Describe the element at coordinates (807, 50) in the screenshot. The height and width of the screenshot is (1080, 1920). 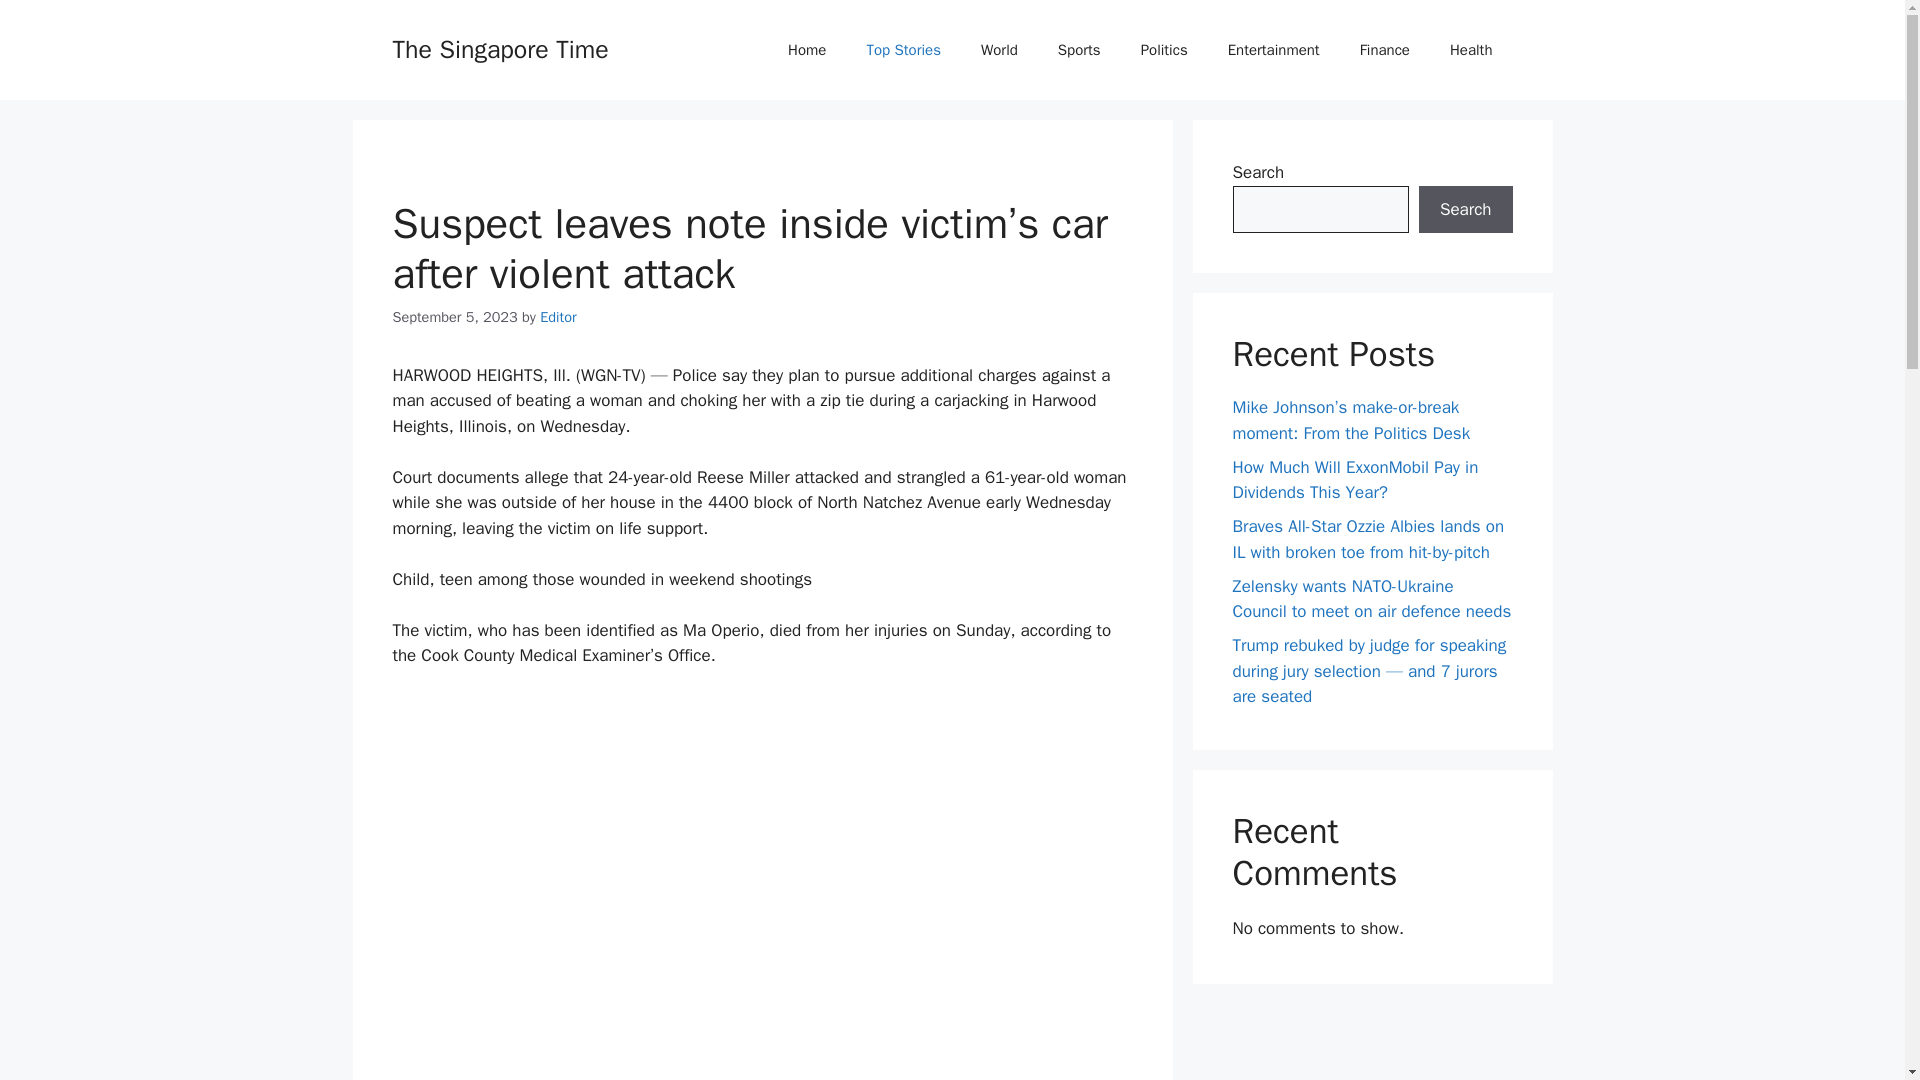
I see `Home` at that location.